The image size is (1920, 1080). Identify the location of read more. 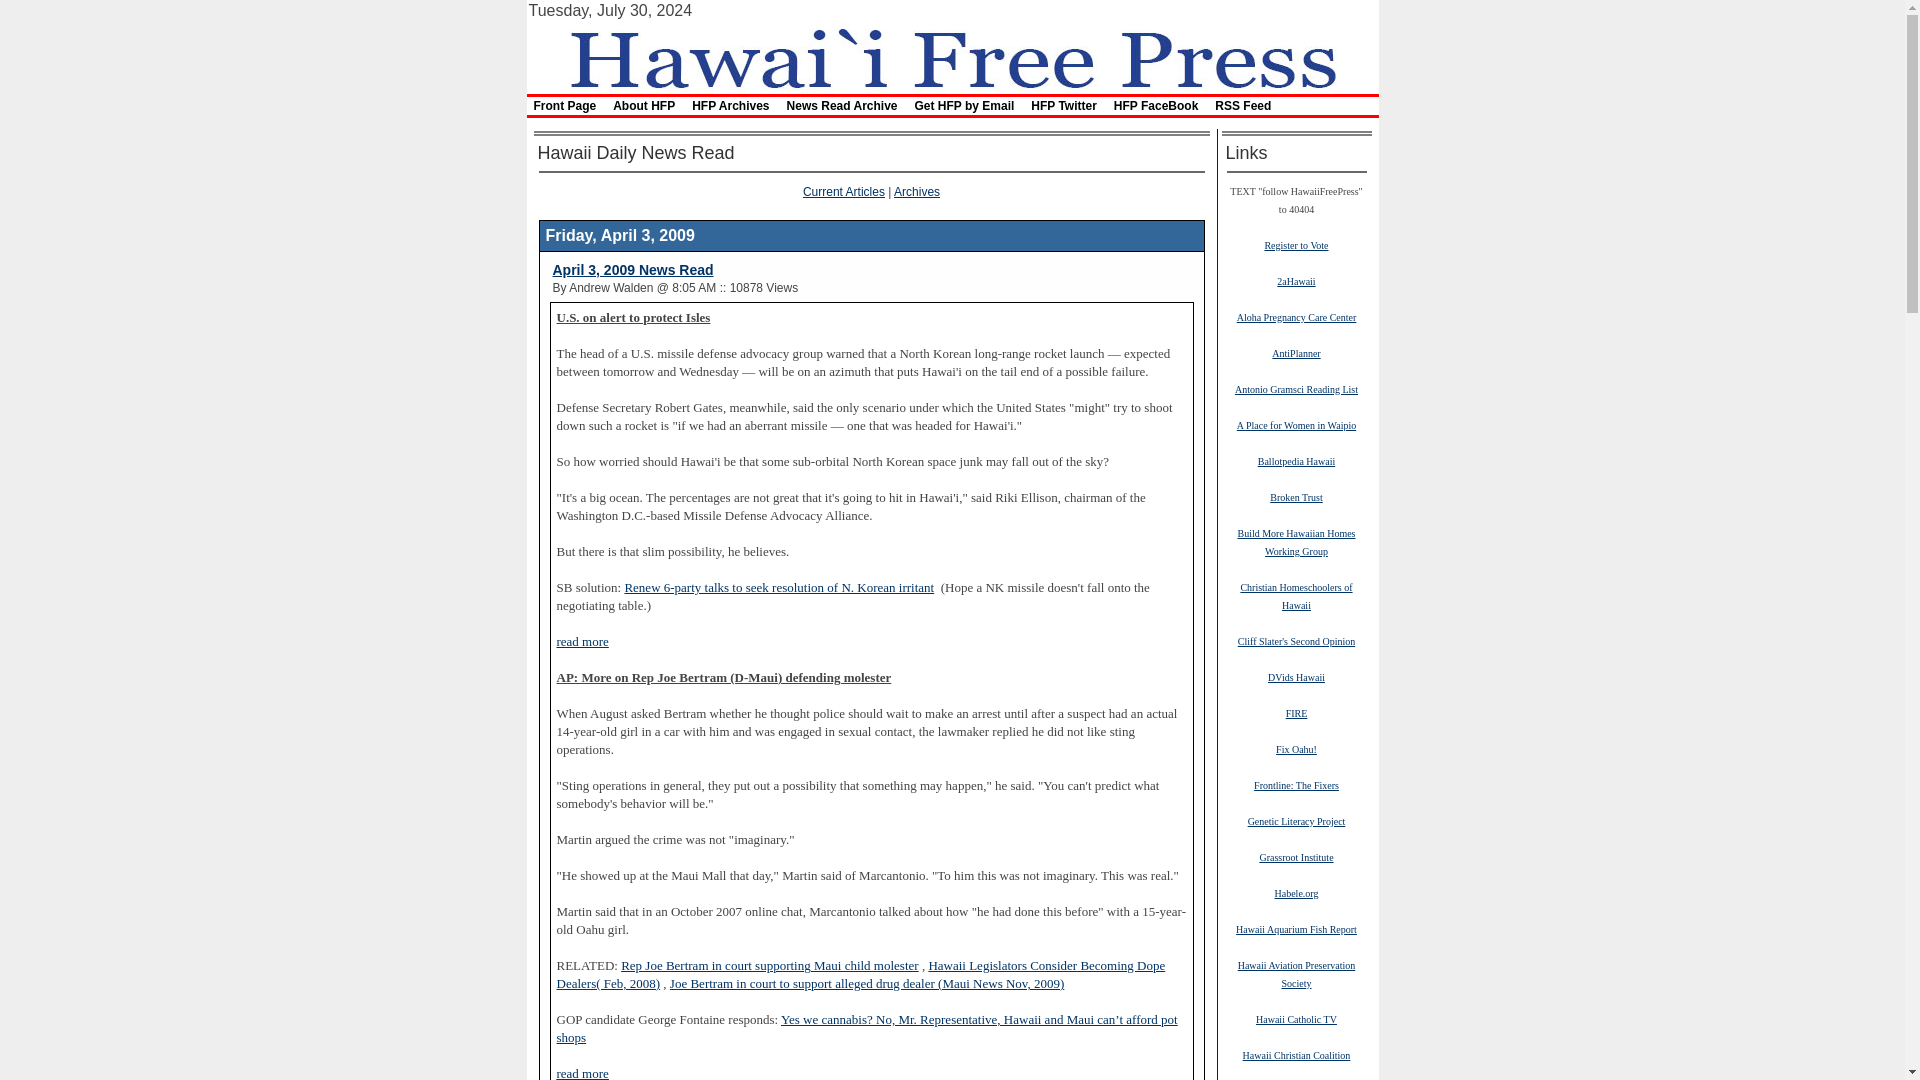
(582, 1074).